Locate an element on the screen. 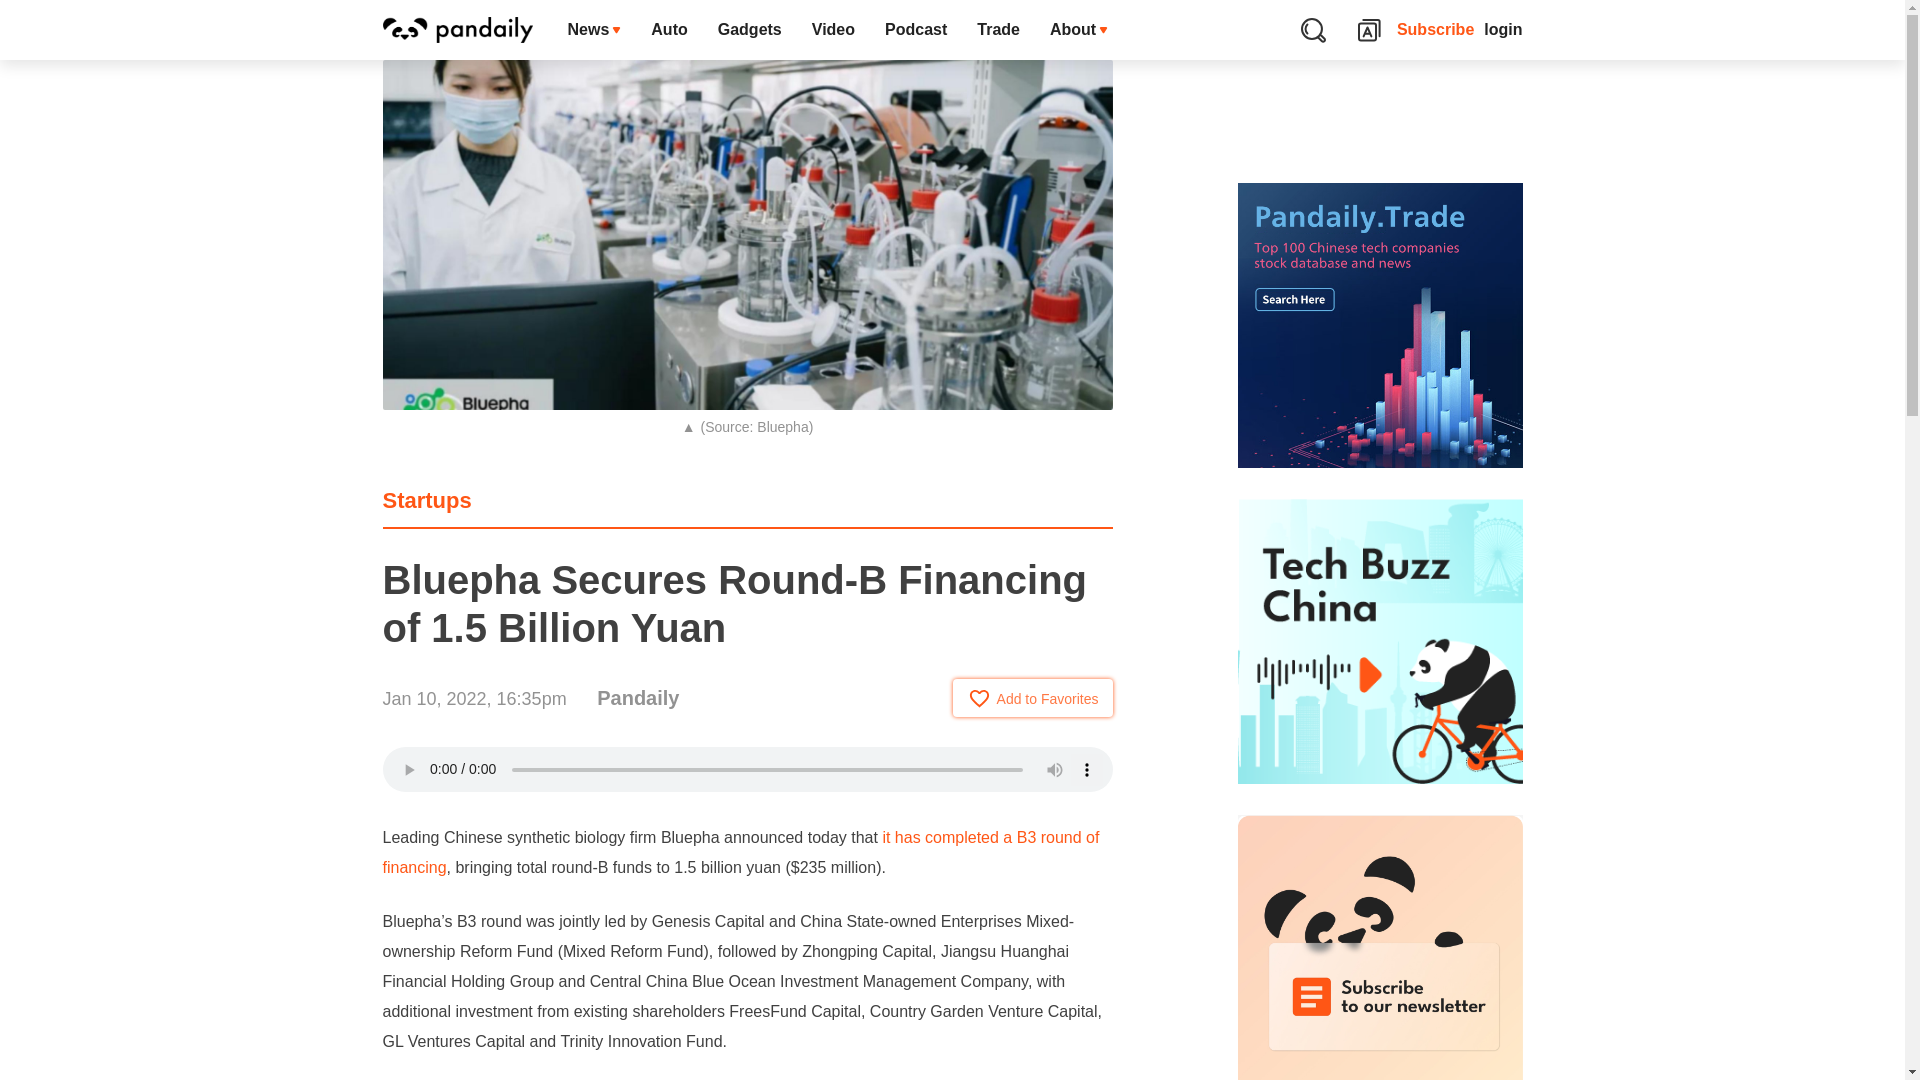 Image resolution: width=1920 pixels, height=1080 pixels. Podcast is located at coordinates (915, 30).